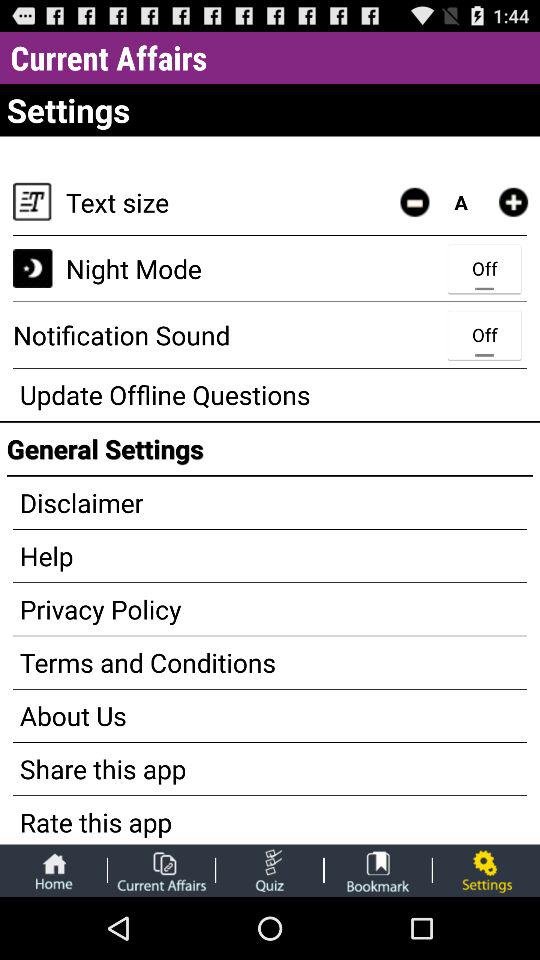 This screenshot has height=960, width=540. Describe the element at coordinates (270, 870) in the screenshot. I see `start quiz` at that location.